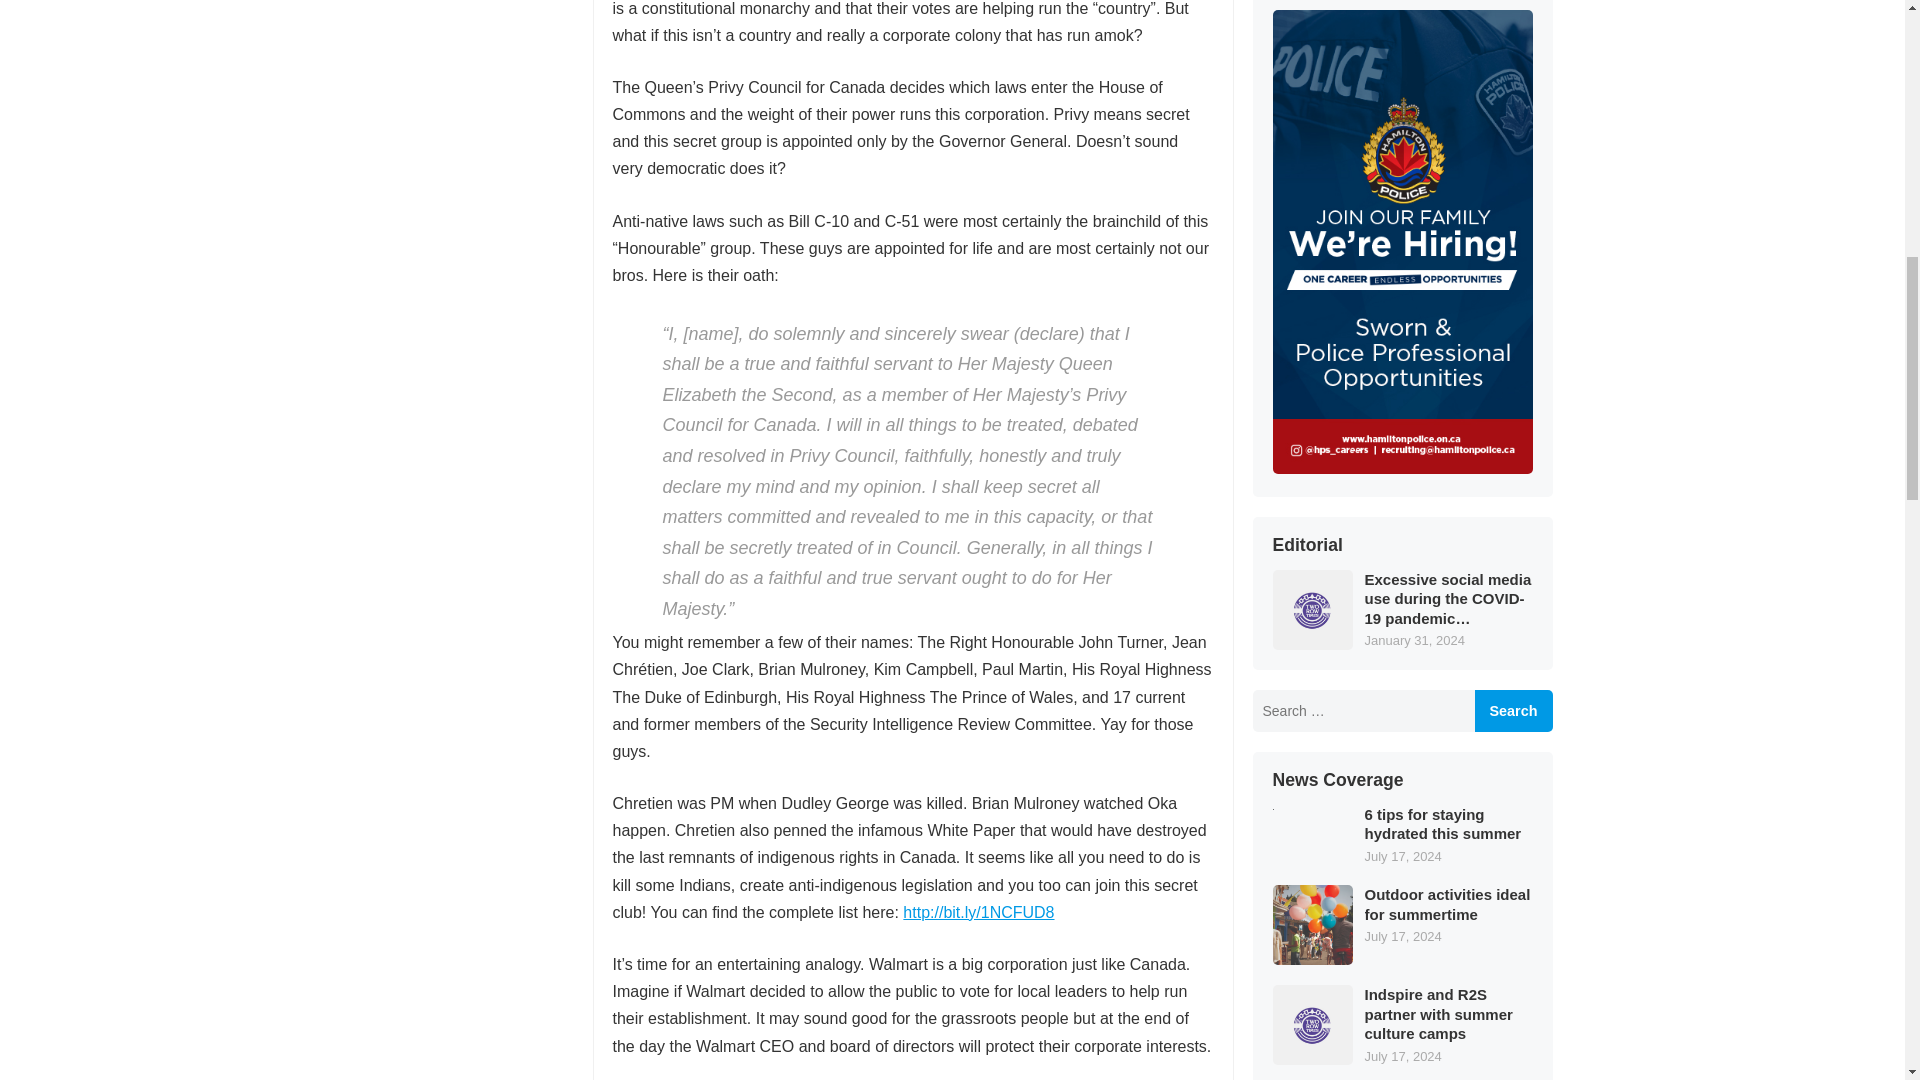 The width and height of the screenshot is (1920, 1080). I want to click on Search, so click(1512, 711).